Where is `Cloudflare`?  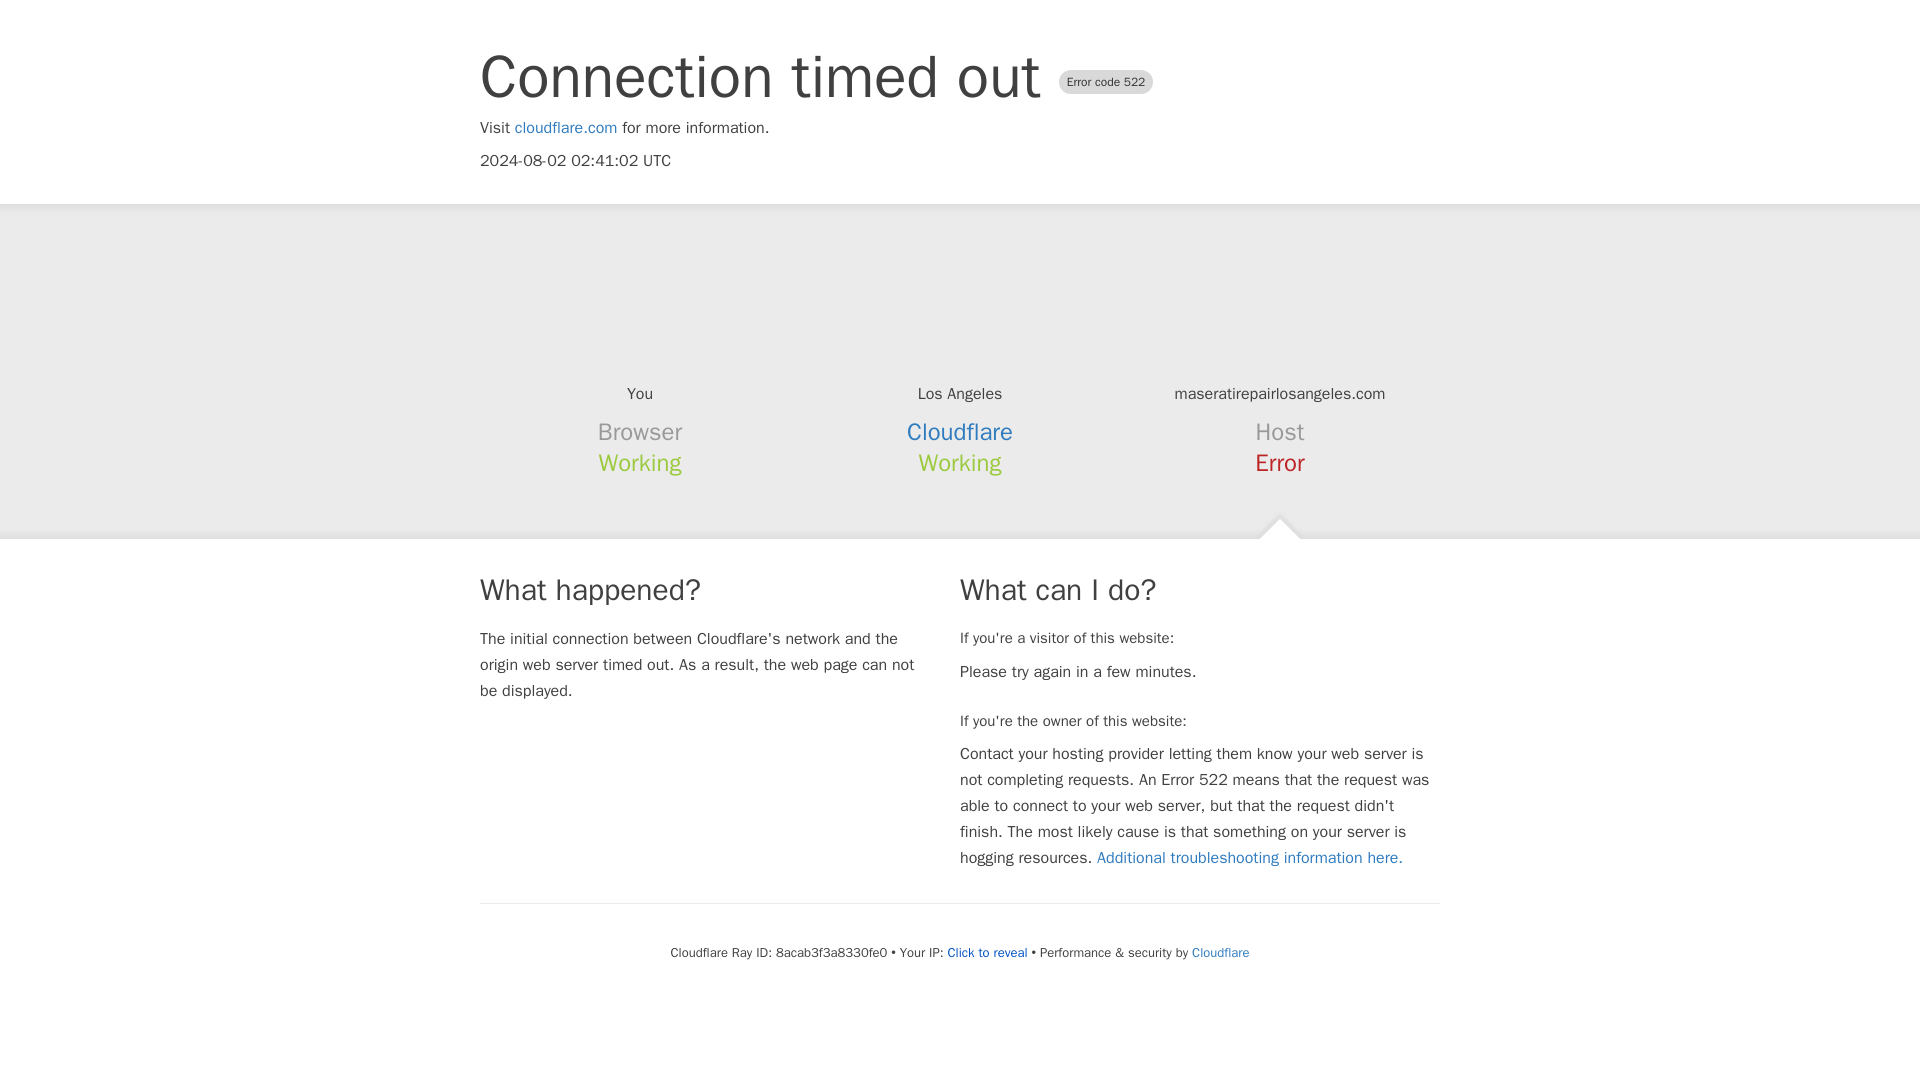
Cloudflare is located at coordinates (1220, 952).